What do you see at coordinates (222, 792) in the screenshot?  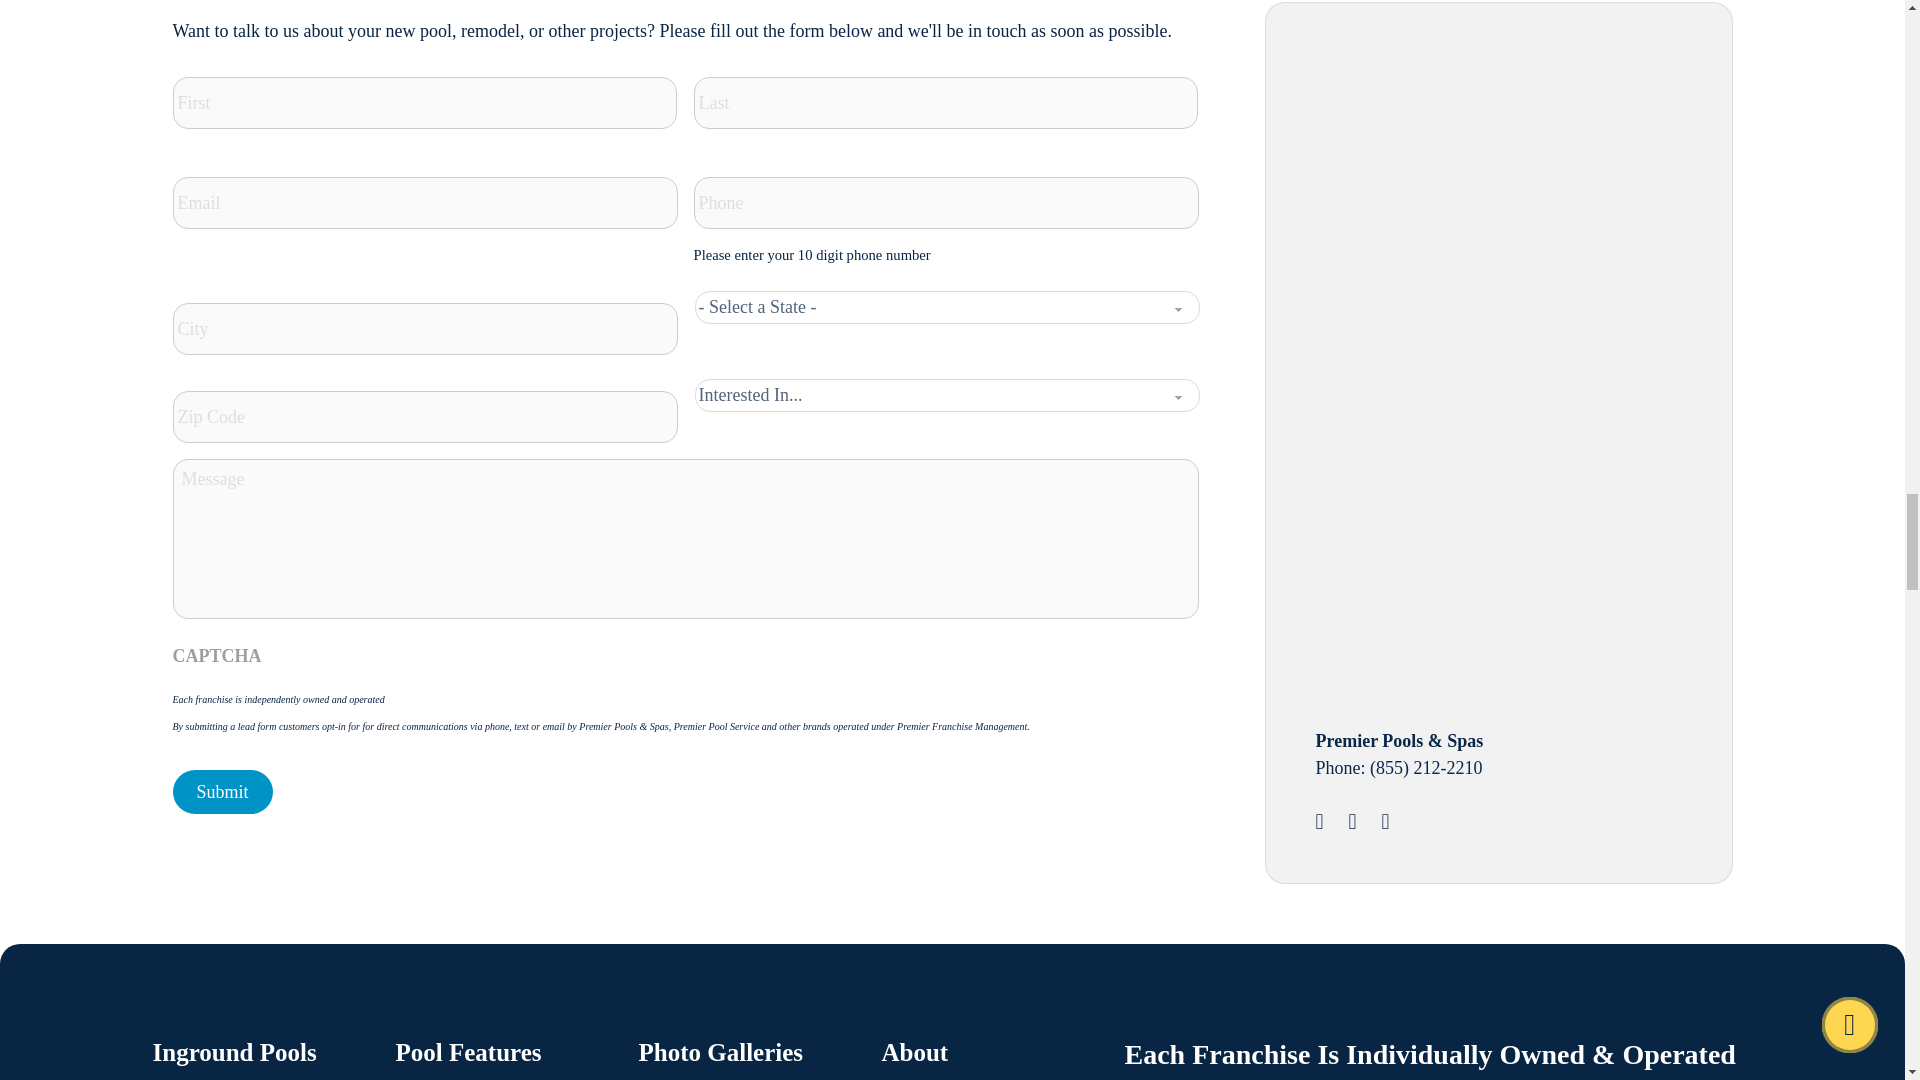 I see `Submit` at bounding box center [222, 792].